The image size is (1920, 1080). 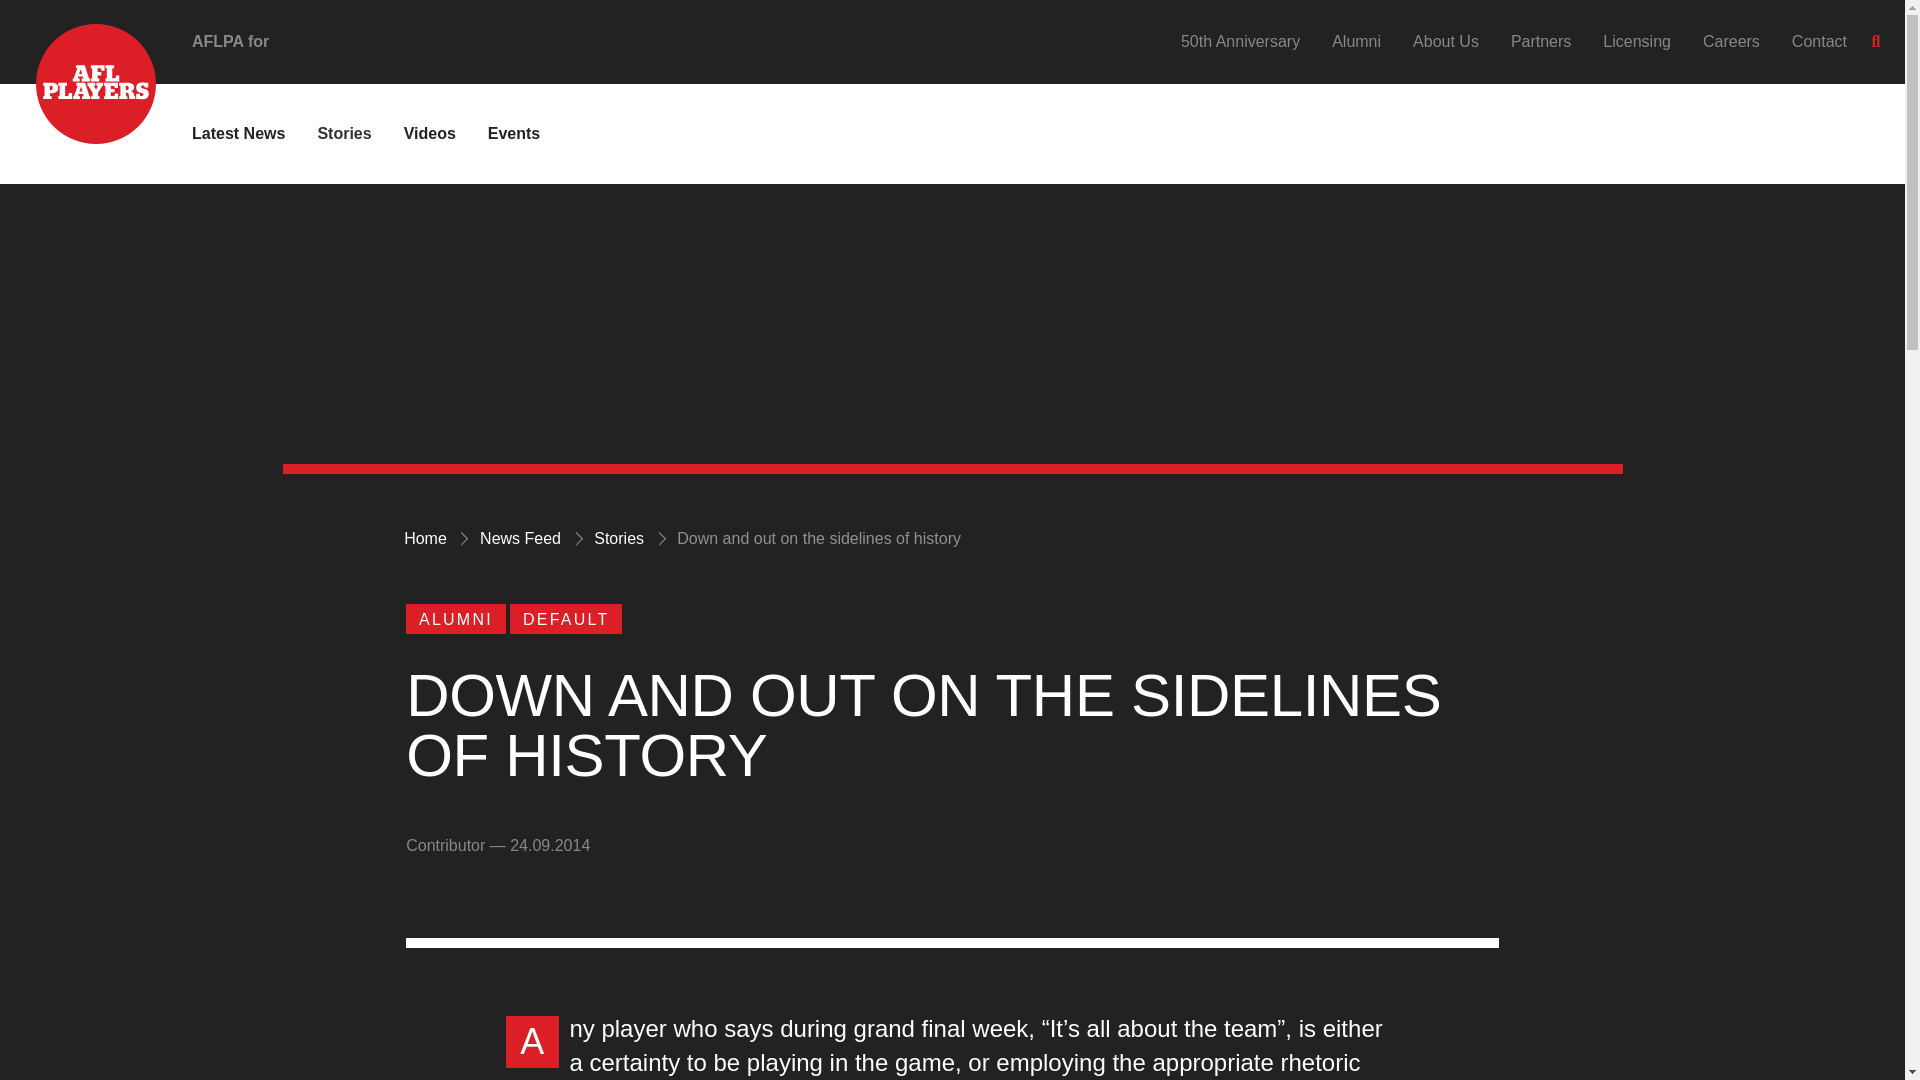 What do you see at coordinates (1240, 41) in the screenshot?
I see `50th Anniversary` at bounding box center [1240, 41].